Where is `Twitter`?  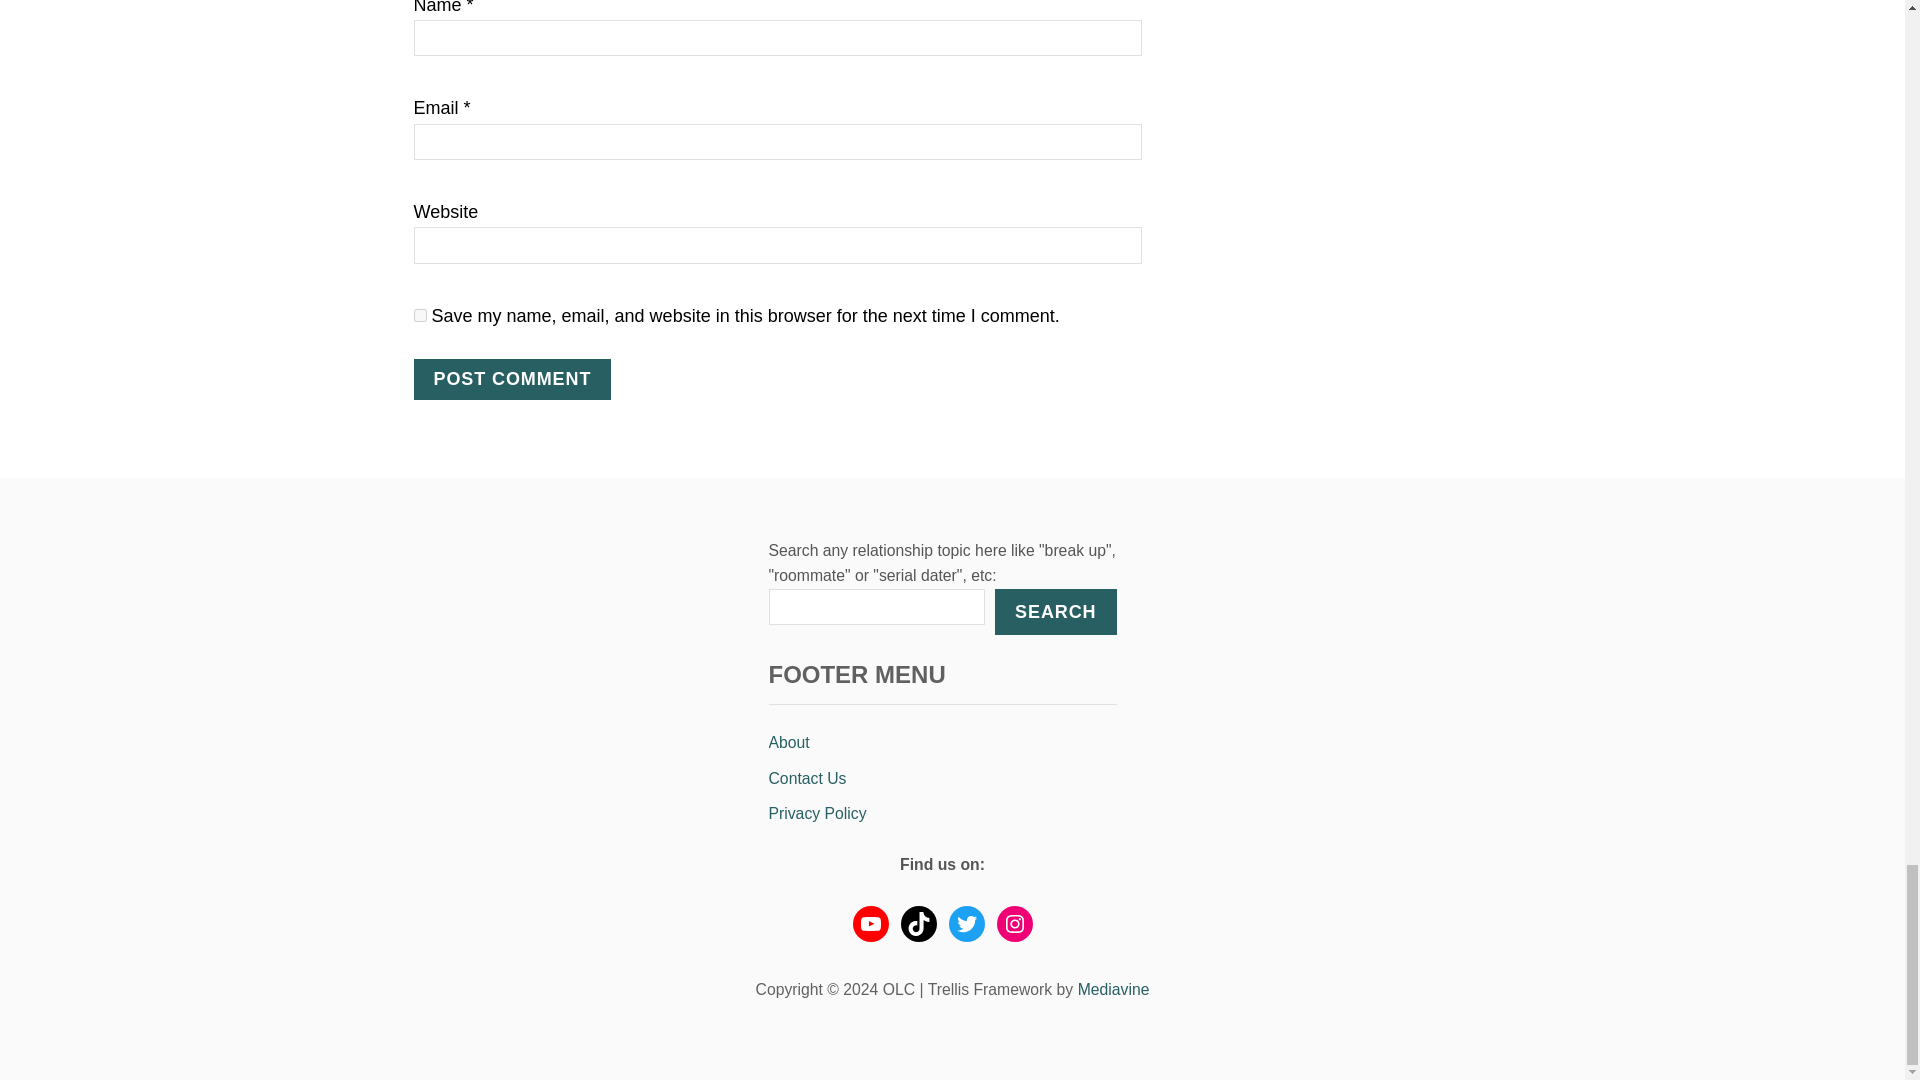 Twitter is located at coordinates (966, 924).